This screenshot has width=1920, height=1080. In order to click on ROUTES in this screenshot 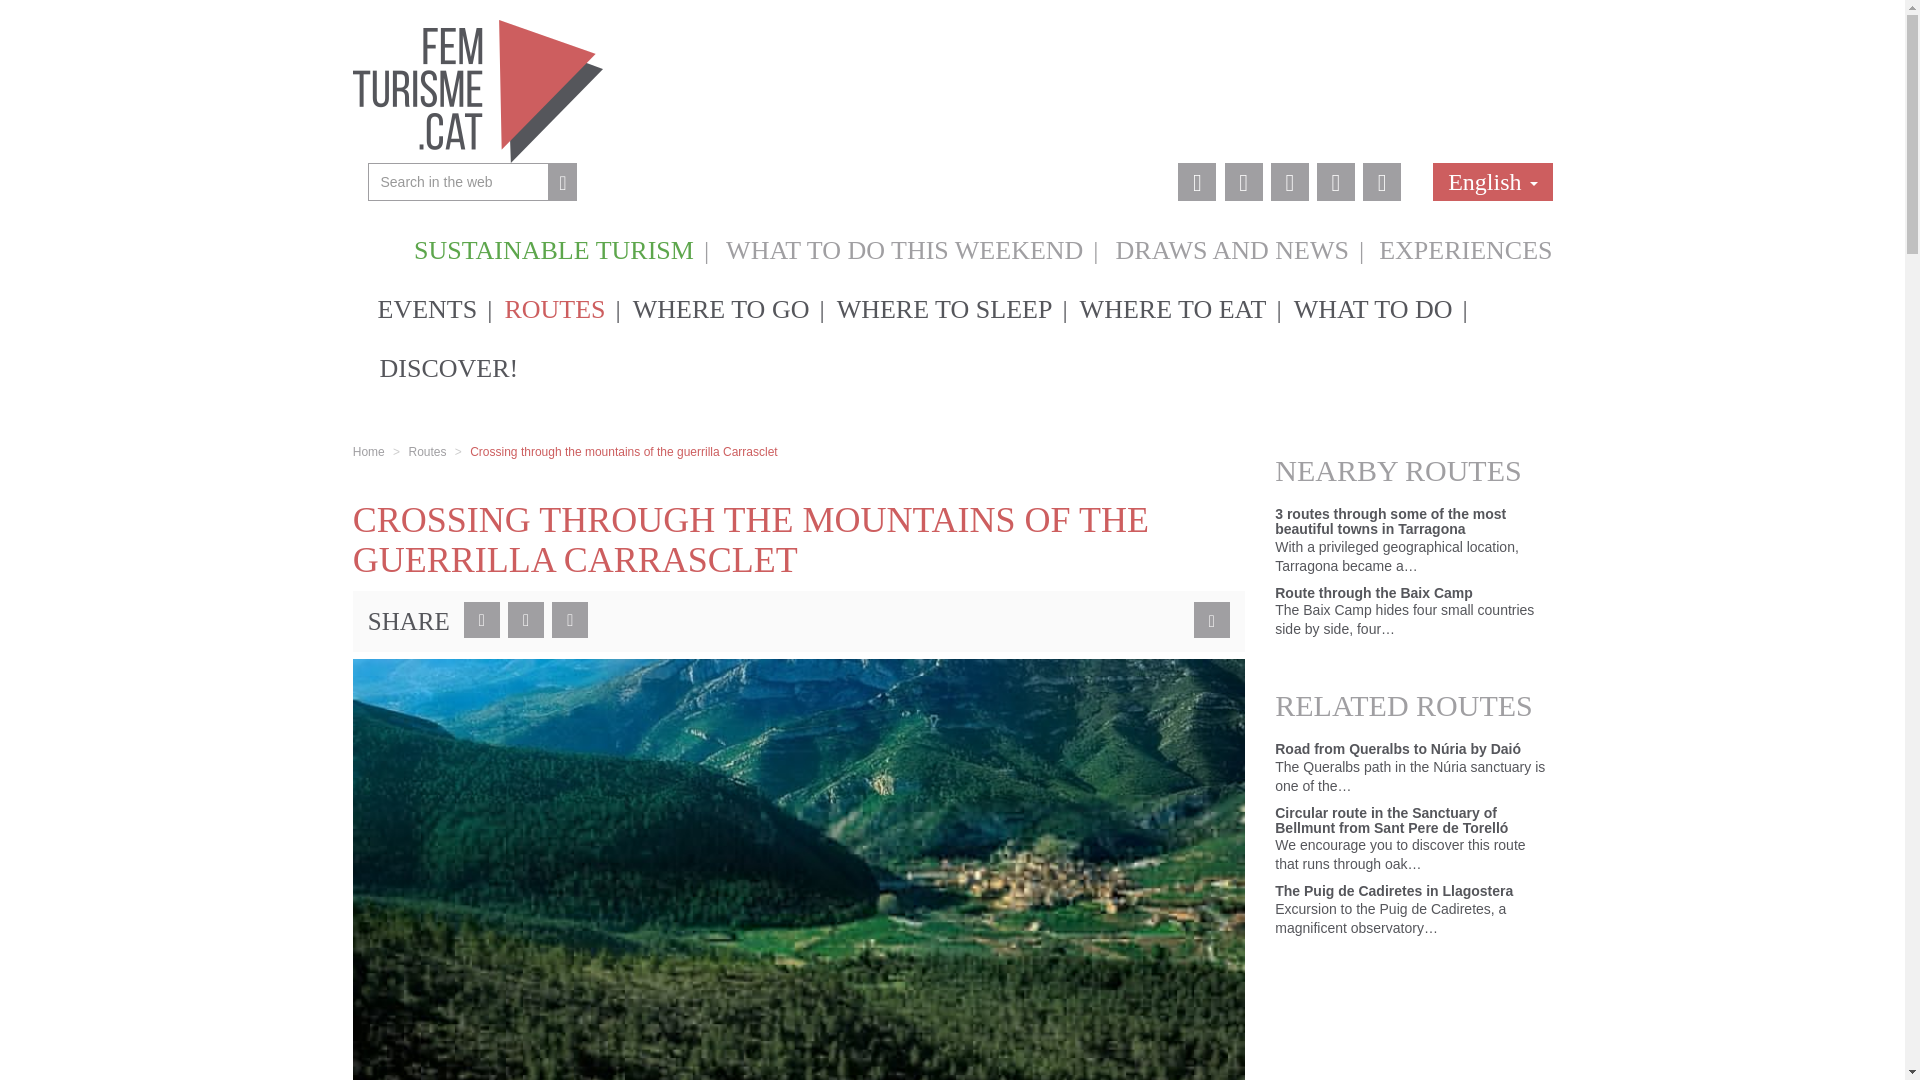, I will do `click(556, 309)`.